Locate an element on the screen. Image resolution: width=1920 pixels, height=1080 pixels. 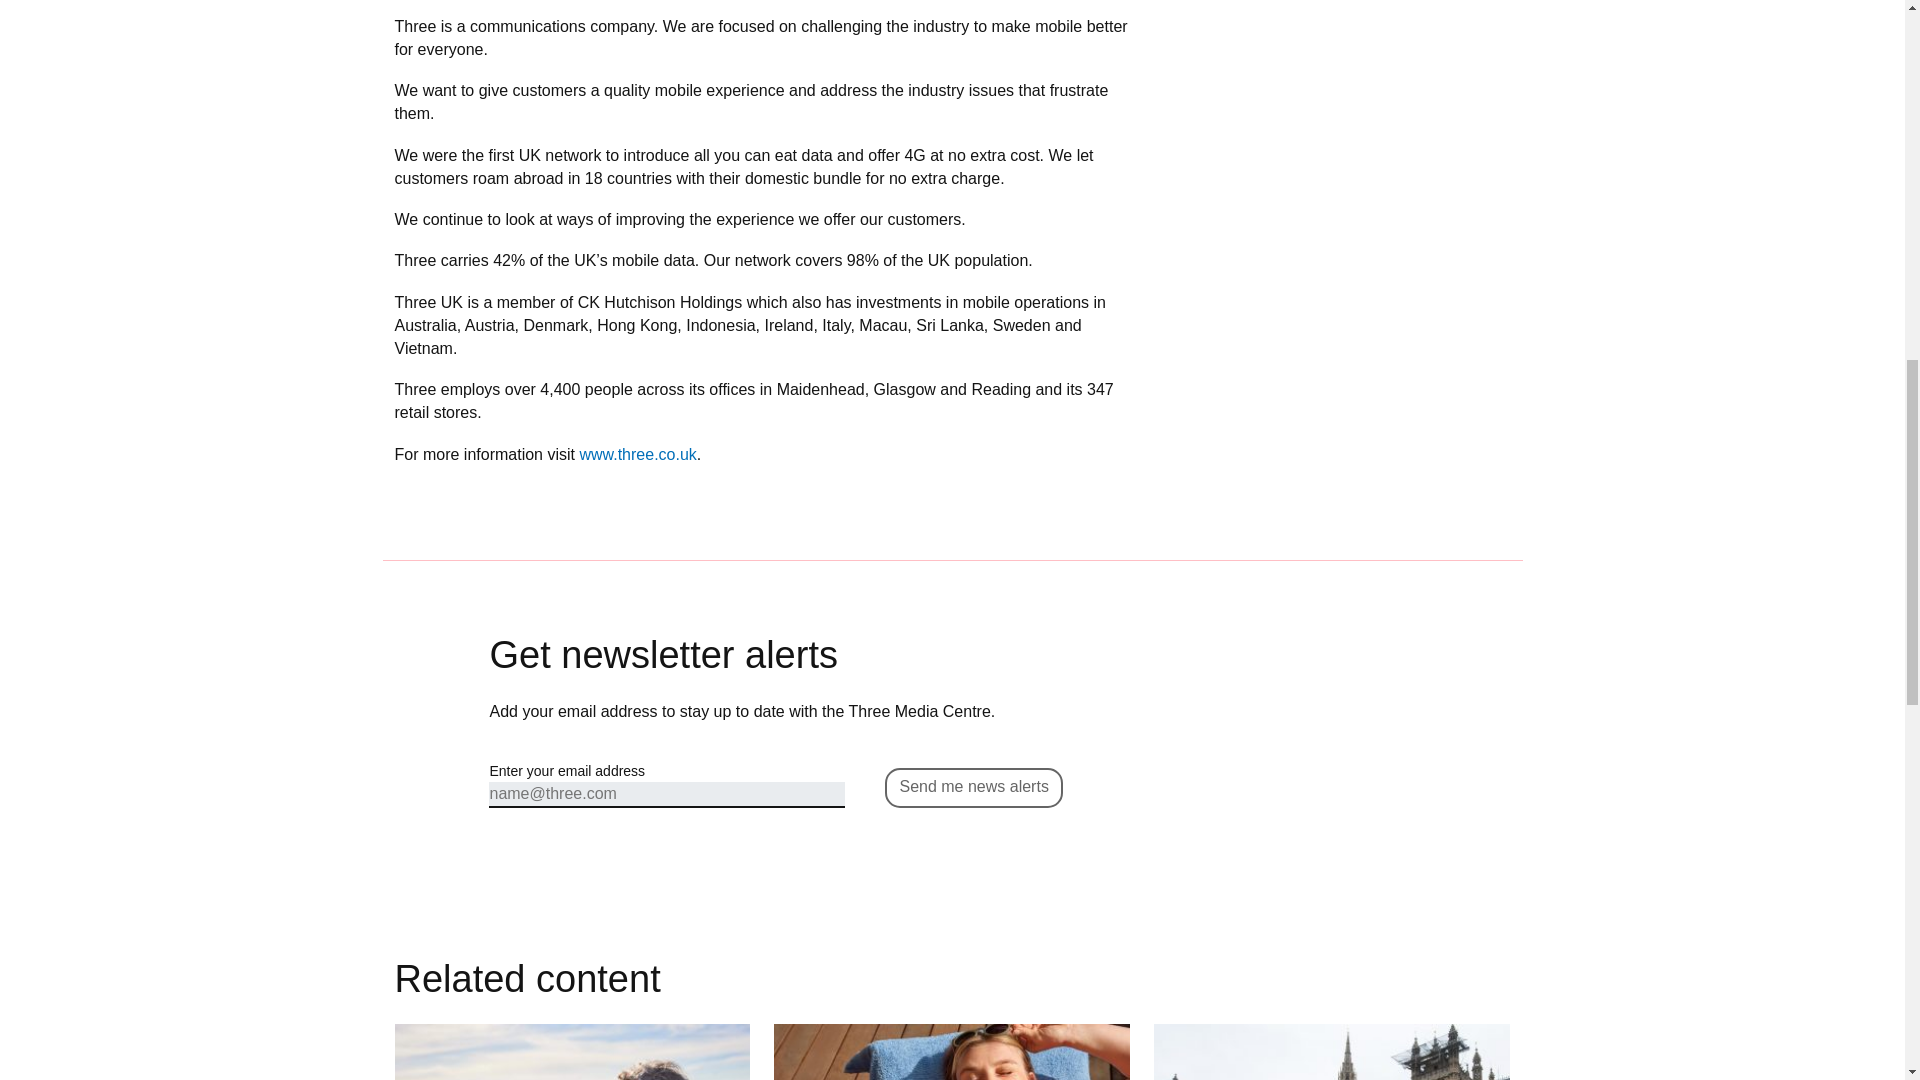
www.three.co.uk is located at coordinates (637, 454).